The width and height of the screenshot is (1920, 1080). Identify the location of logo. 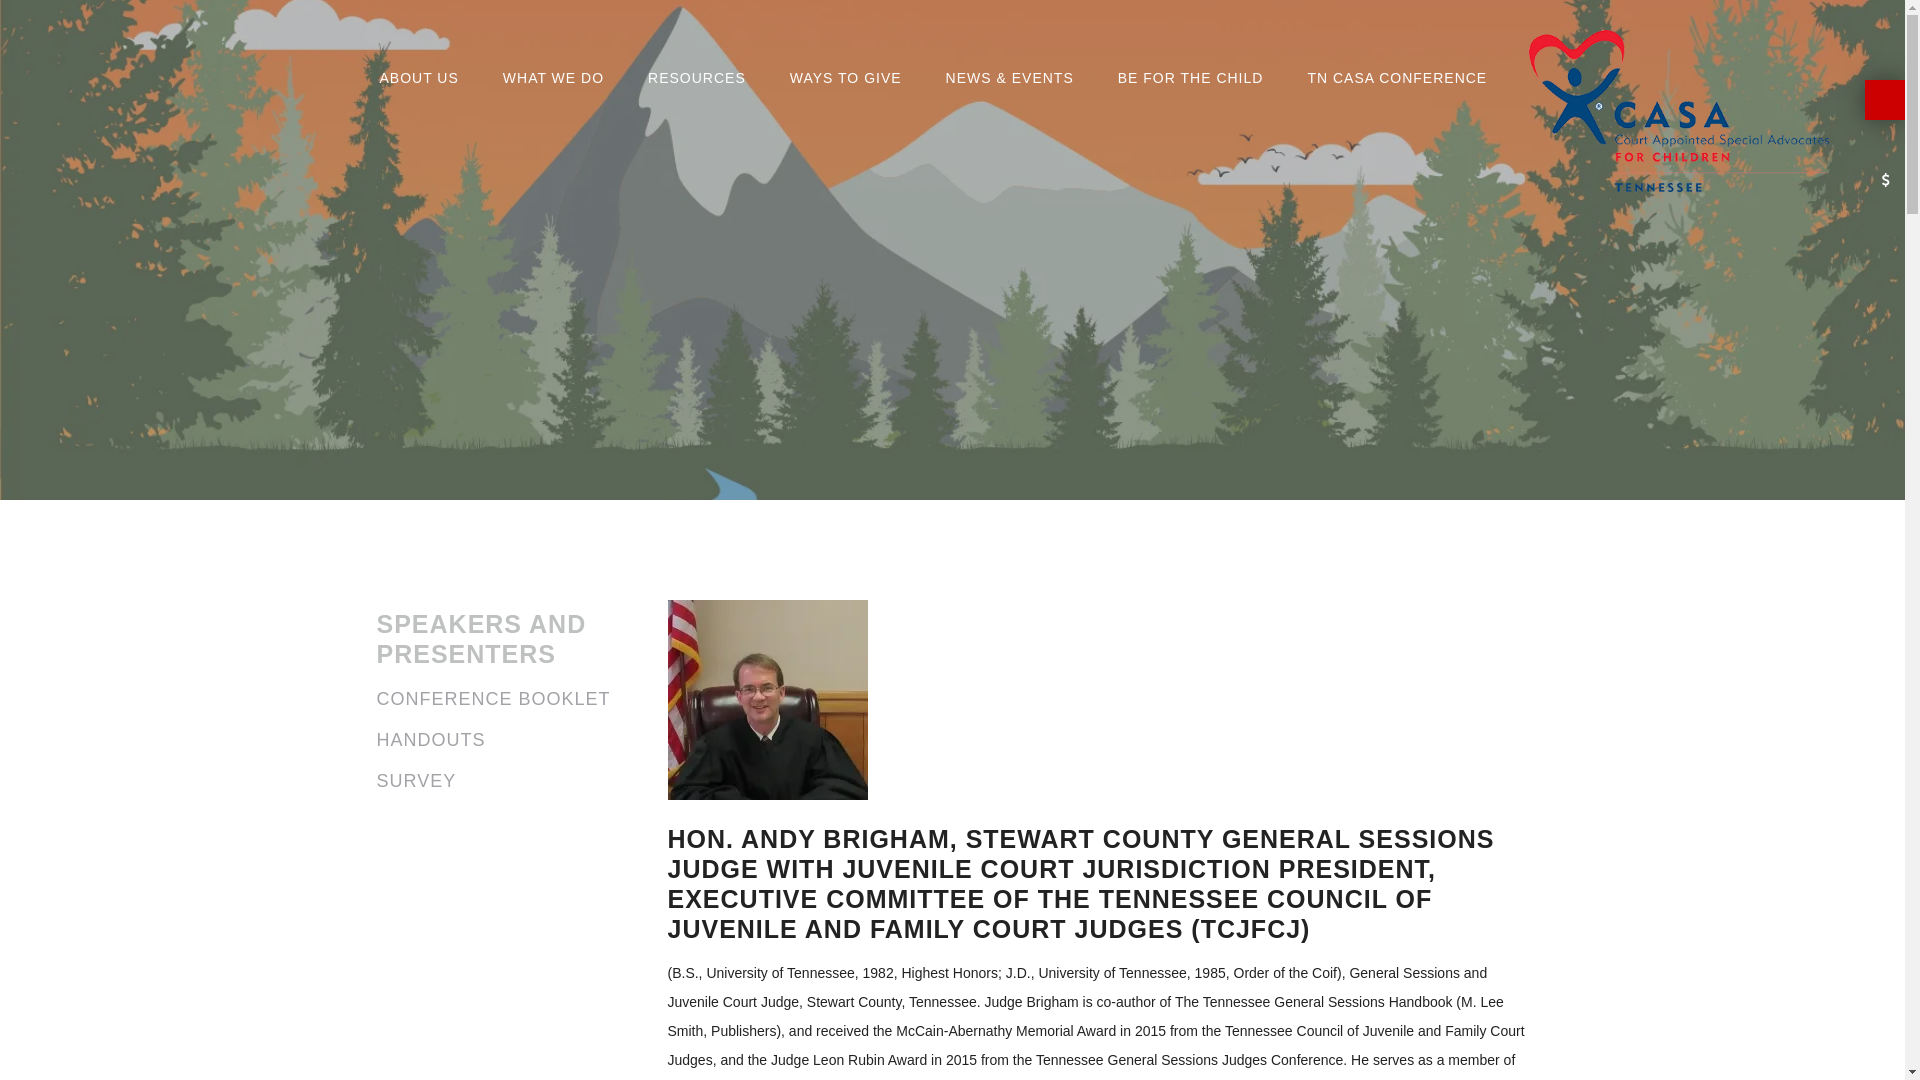
(1678, 112).